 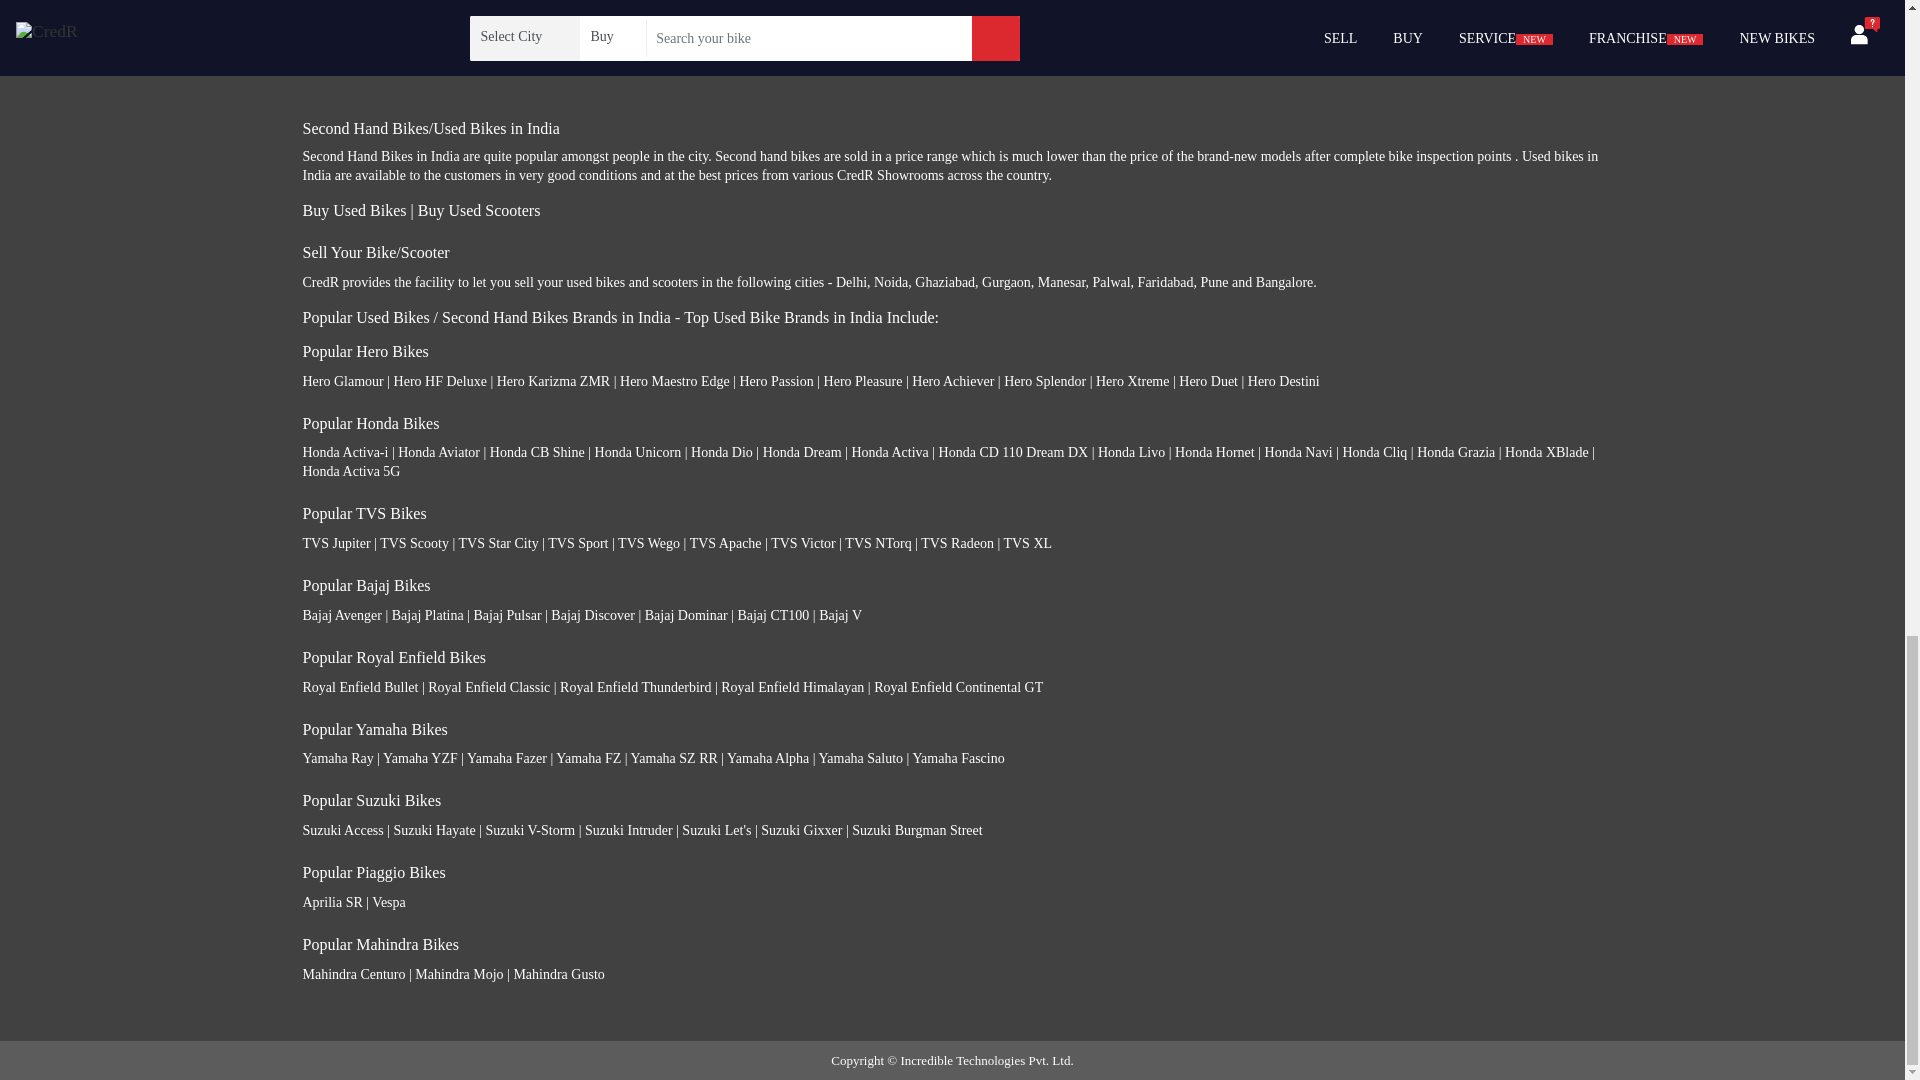 What do you see at coordinates (338, 42) in the screenshot?
I see `Royal Enfield` at bounding box center [338, 42].